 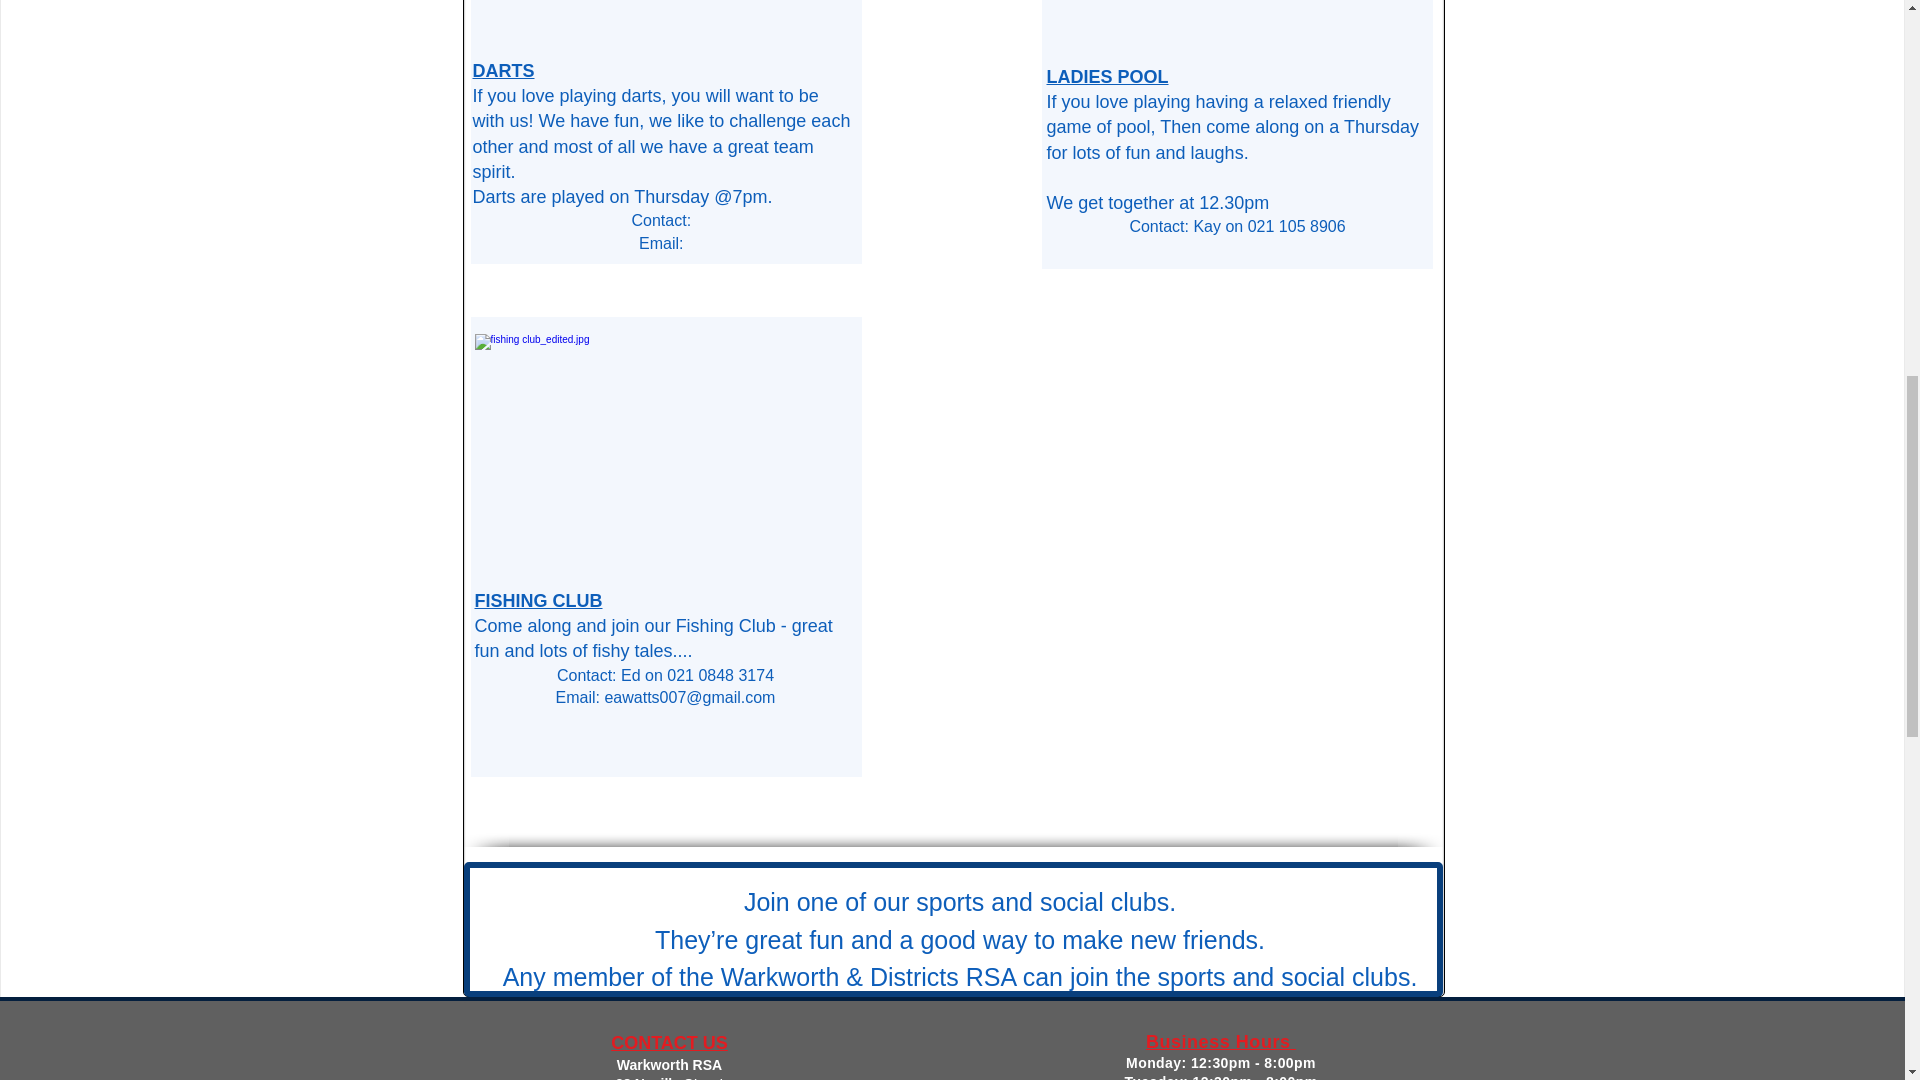 I want to click on LADIES POOL, so click(x=1106, y=76).